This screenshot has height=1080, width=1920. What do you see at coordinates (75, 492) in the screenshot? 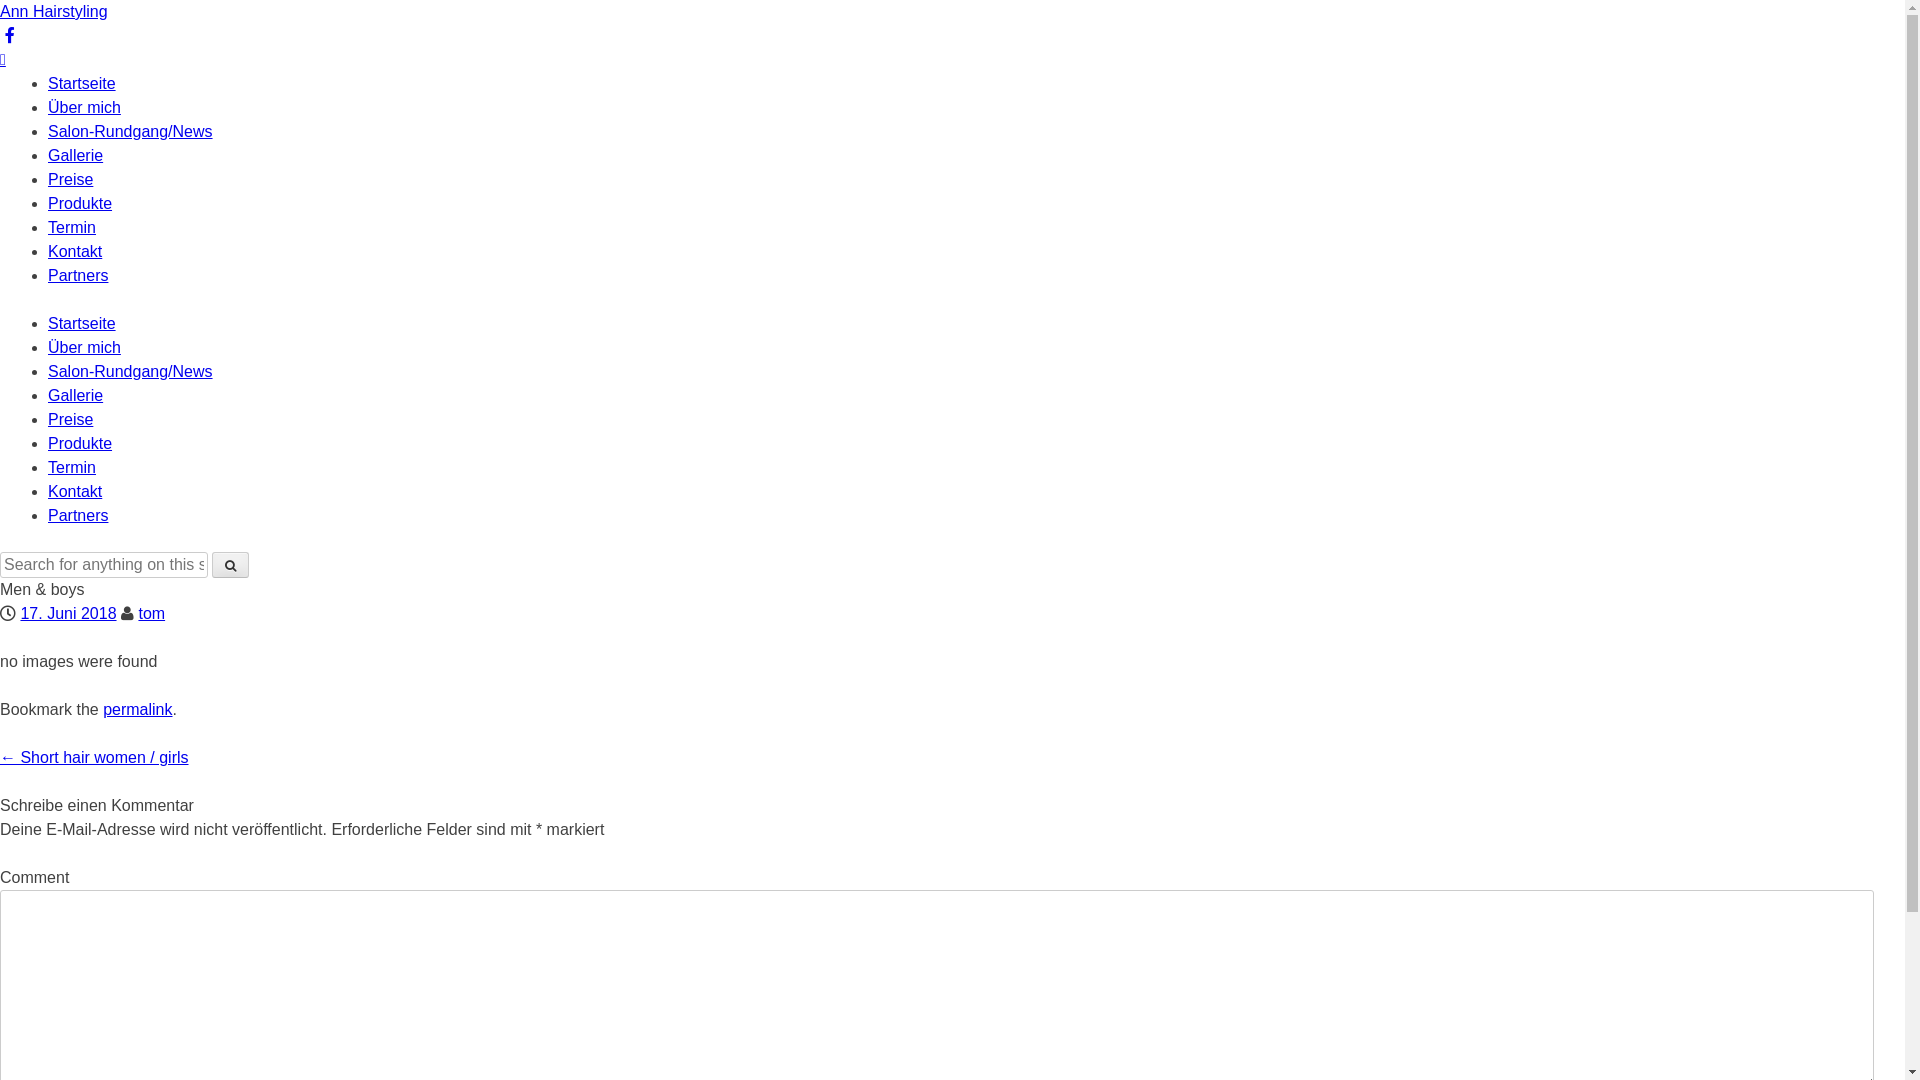
I see `Kontakt` at bounding box center [75, 492].